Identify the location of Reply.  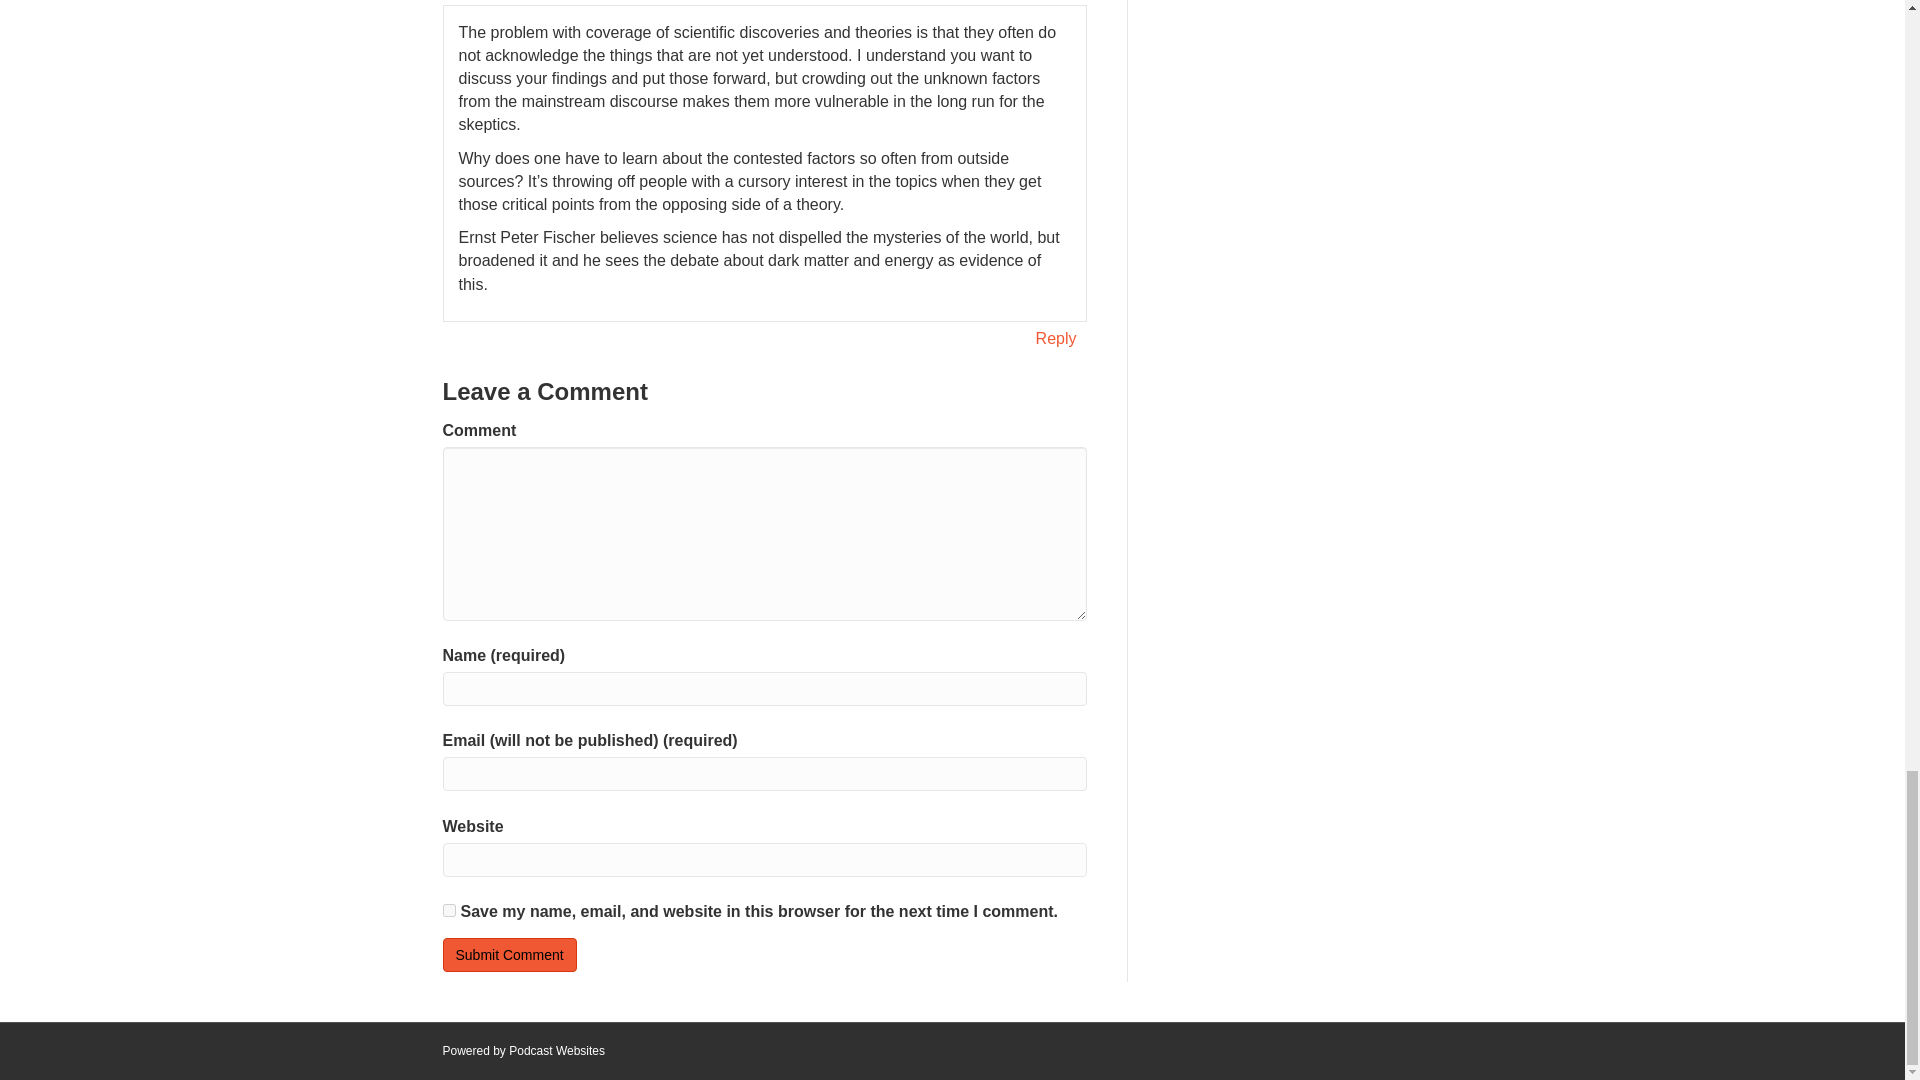
(1056, 338).